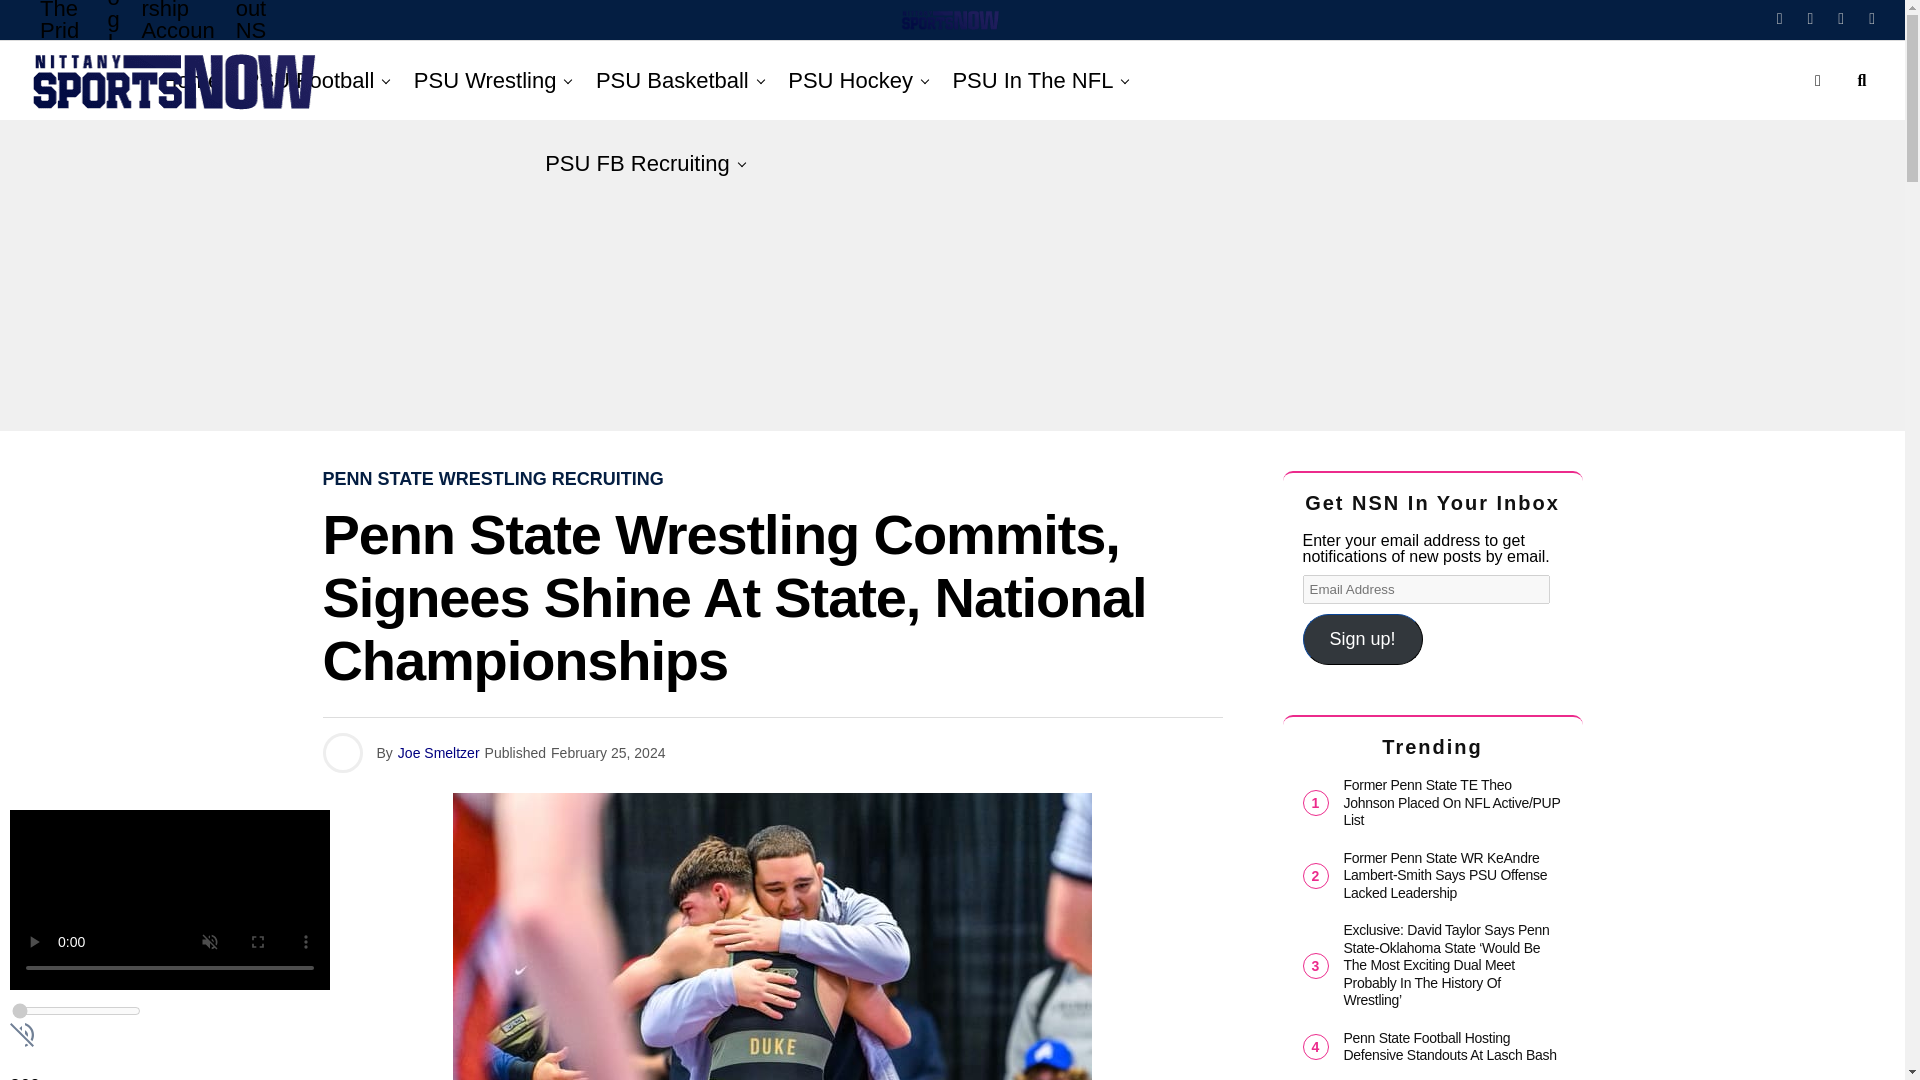  I want to click on Membership Account, so click(177, 46).